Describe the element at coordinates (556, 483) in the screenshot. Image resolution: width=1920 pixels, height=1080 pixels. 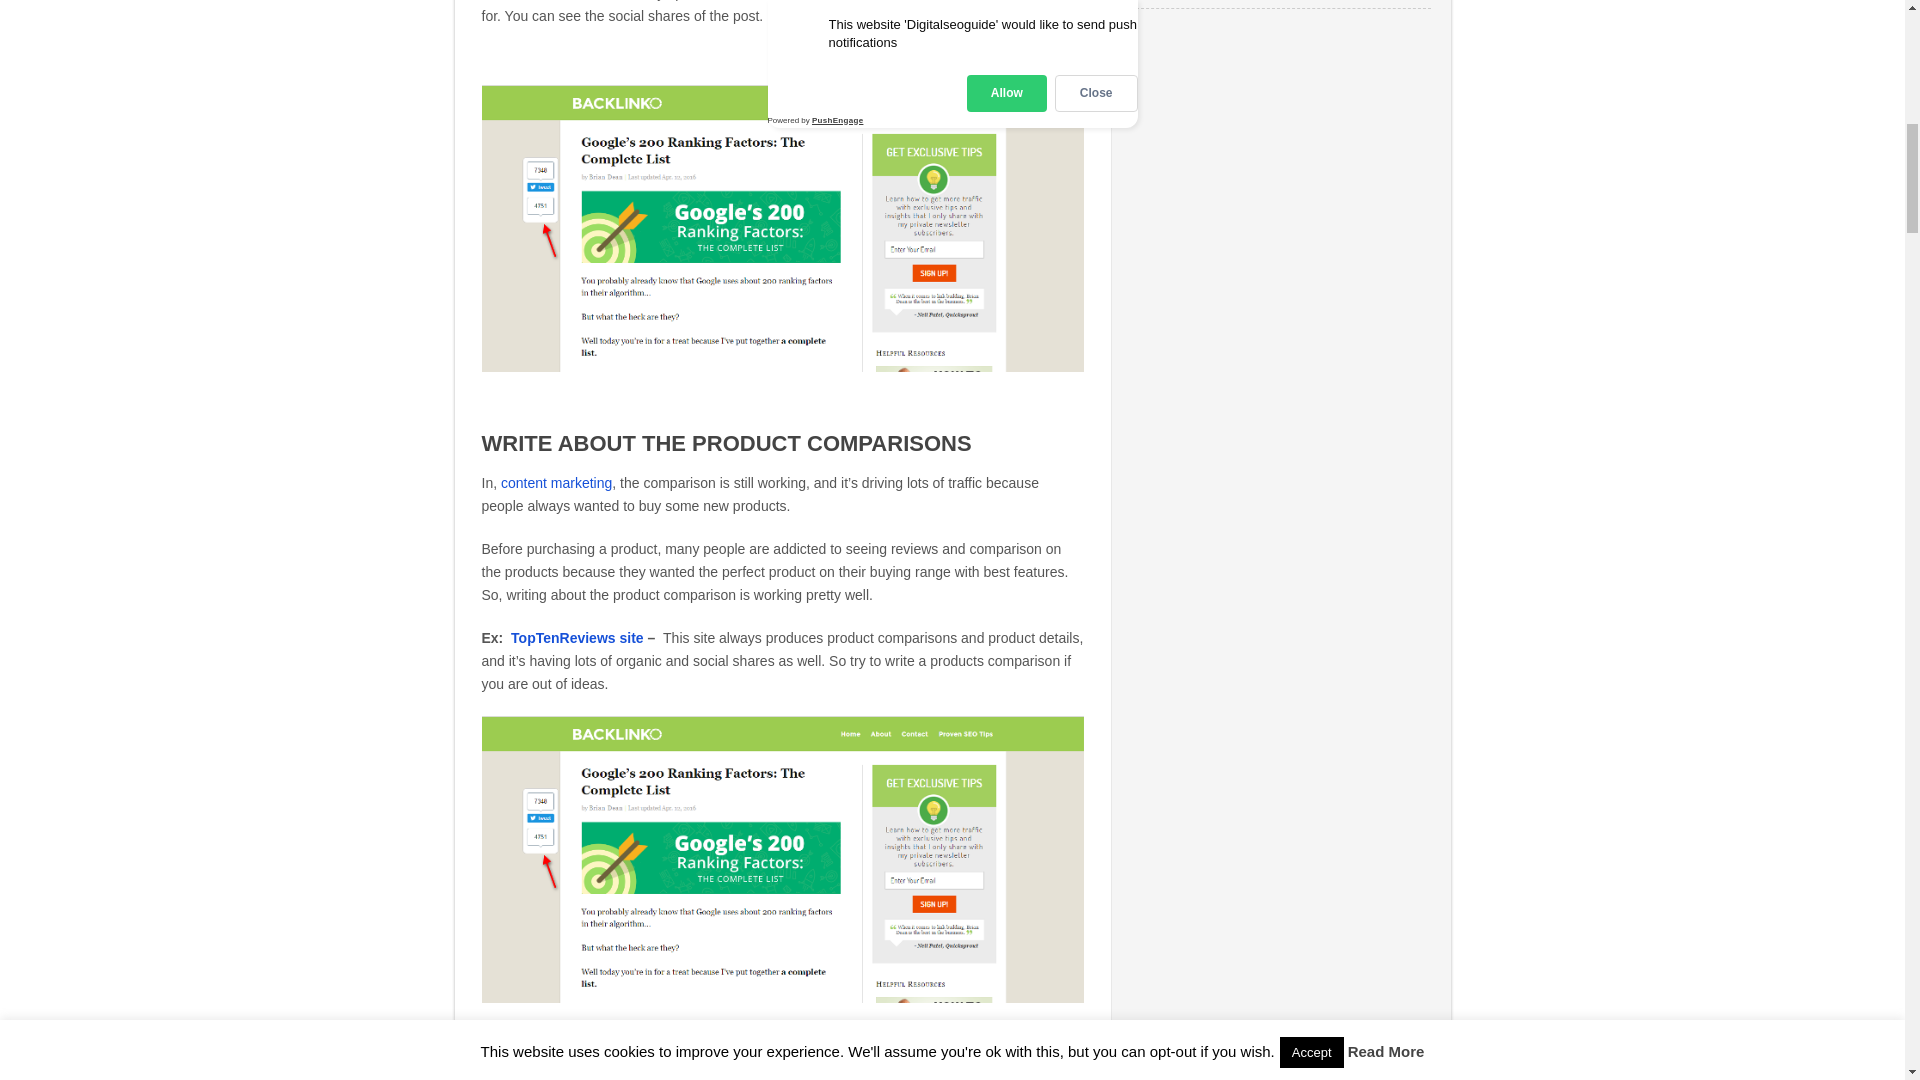
I see `content marketing` at that location.